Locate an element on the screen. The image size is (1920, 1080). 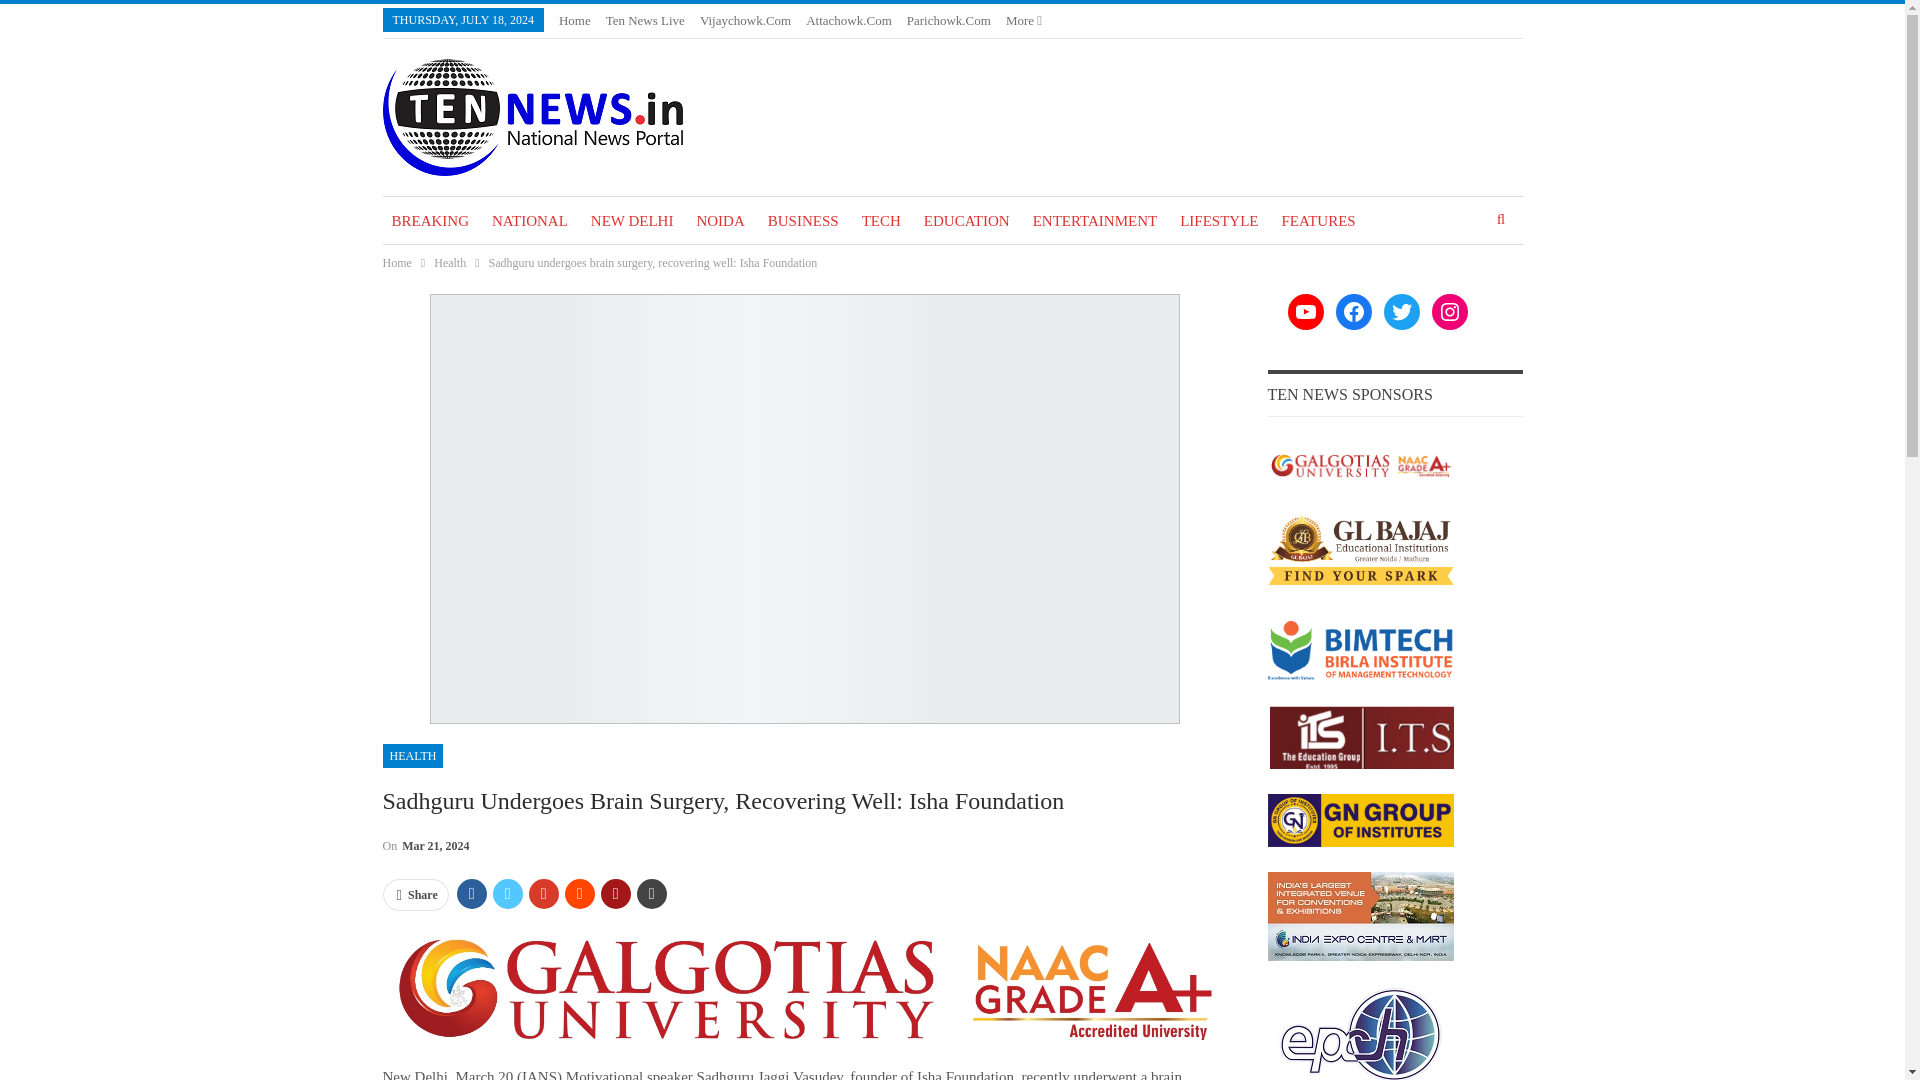
Home is located at coordinates (574, 20).